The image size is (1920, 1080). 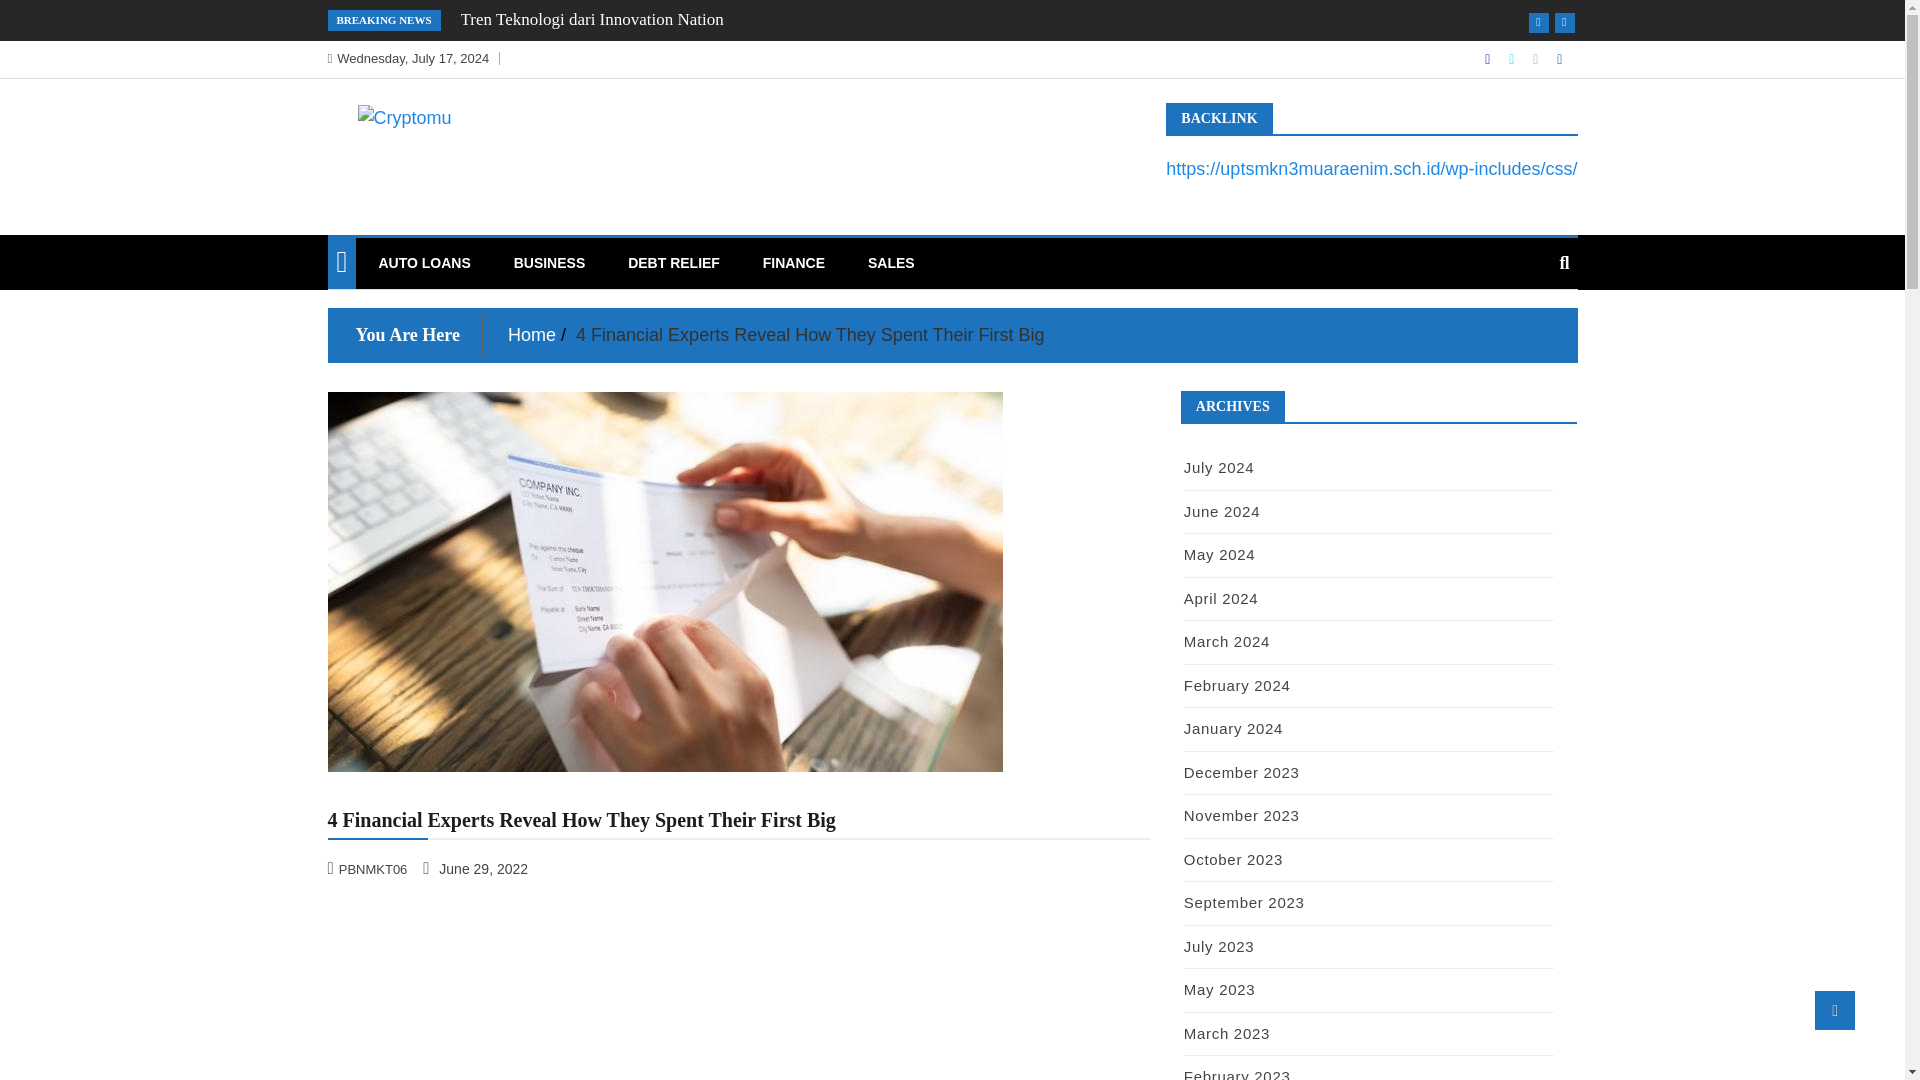 I want to click on FINANCE, so click(x=794, y=262).